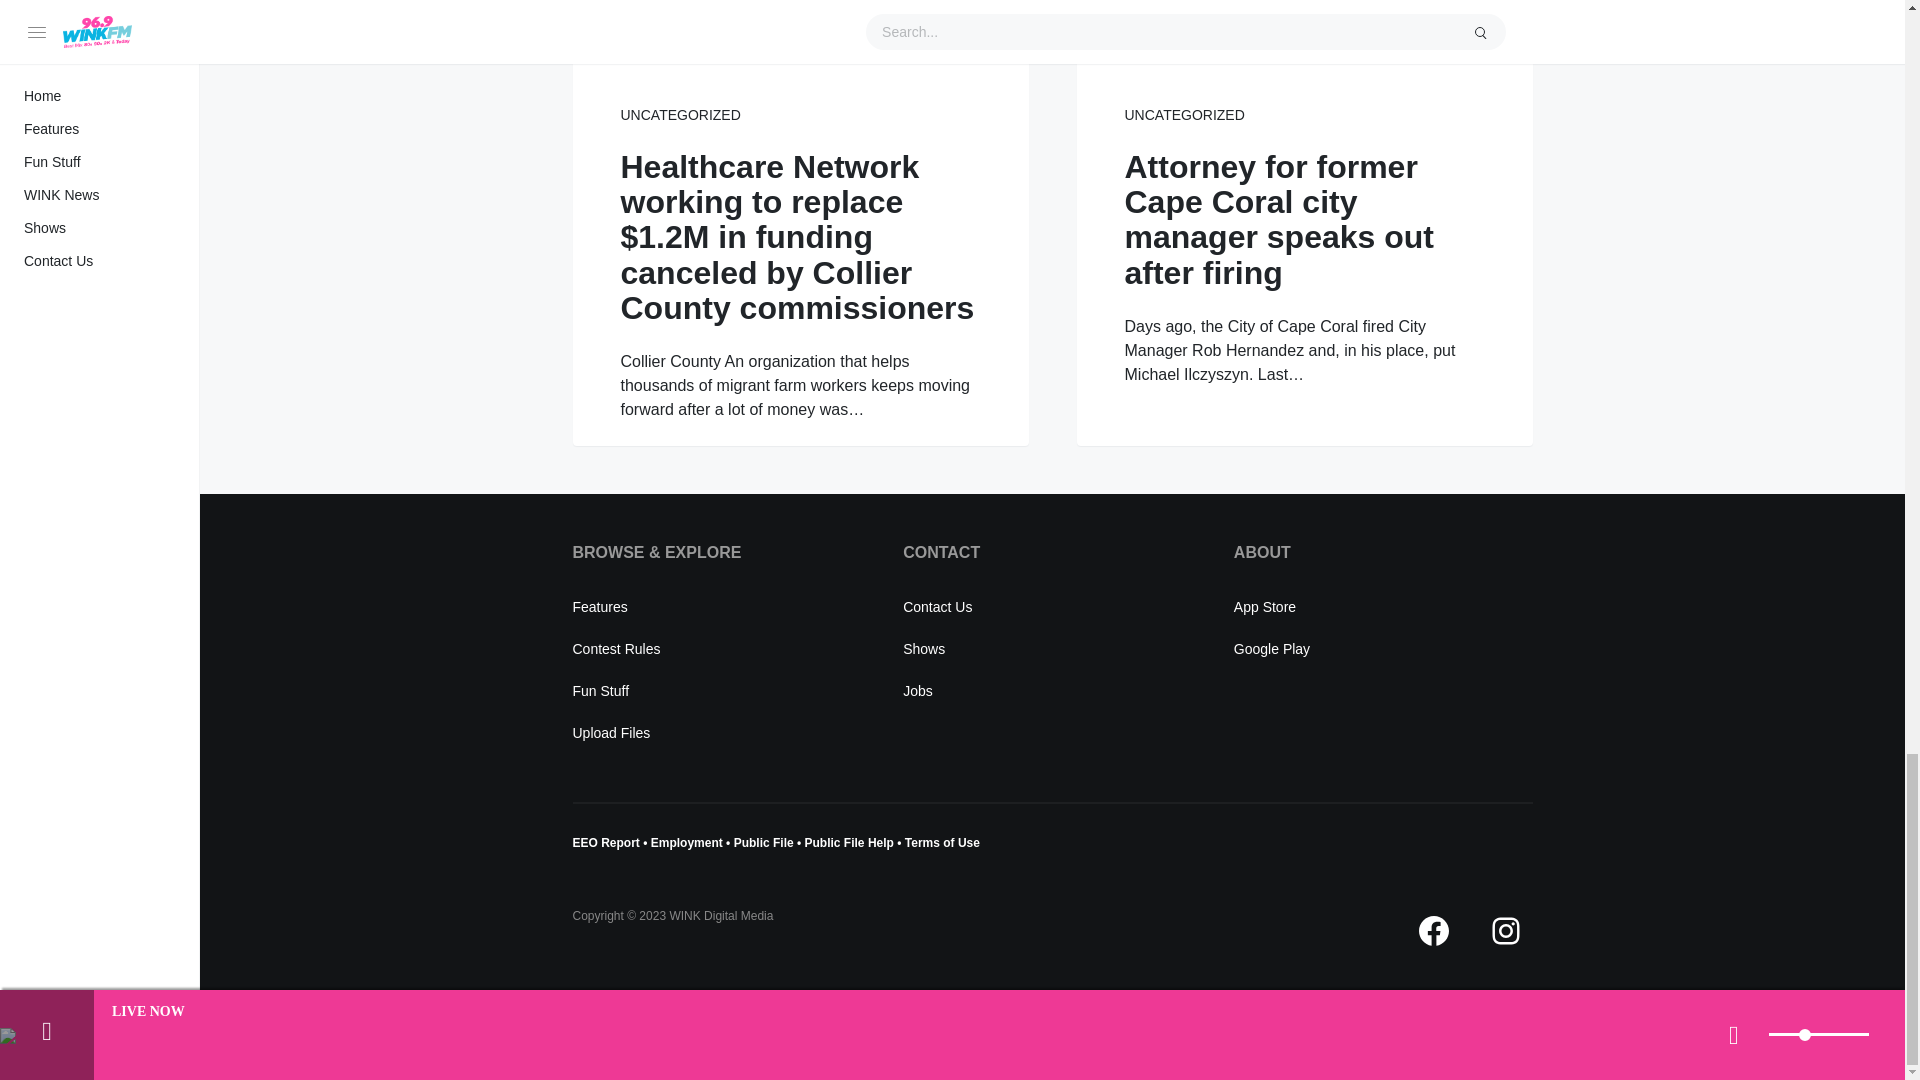 This screenshot has width=1920, height=1080. I want to click on Fun Stuff, so click(600, 690).